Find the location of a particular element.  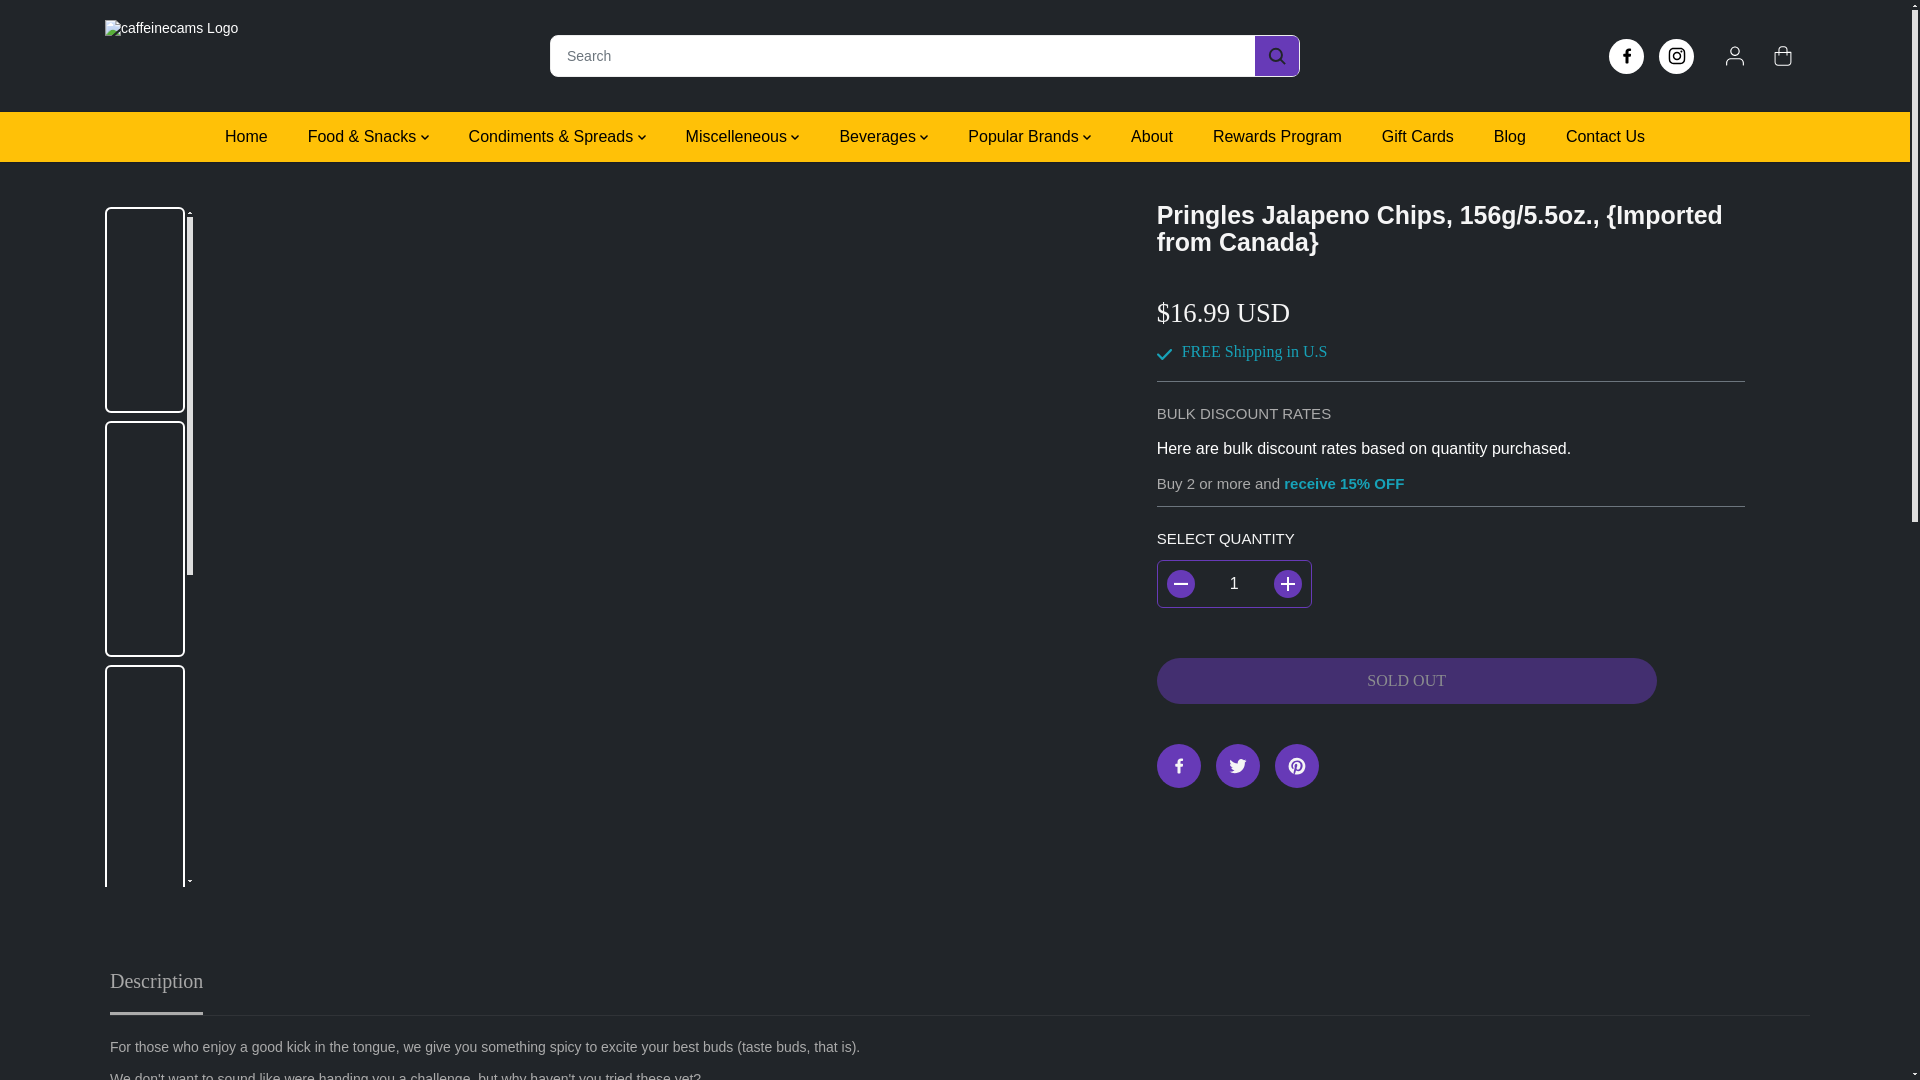

Log in is located at coordinates (1734, 55).